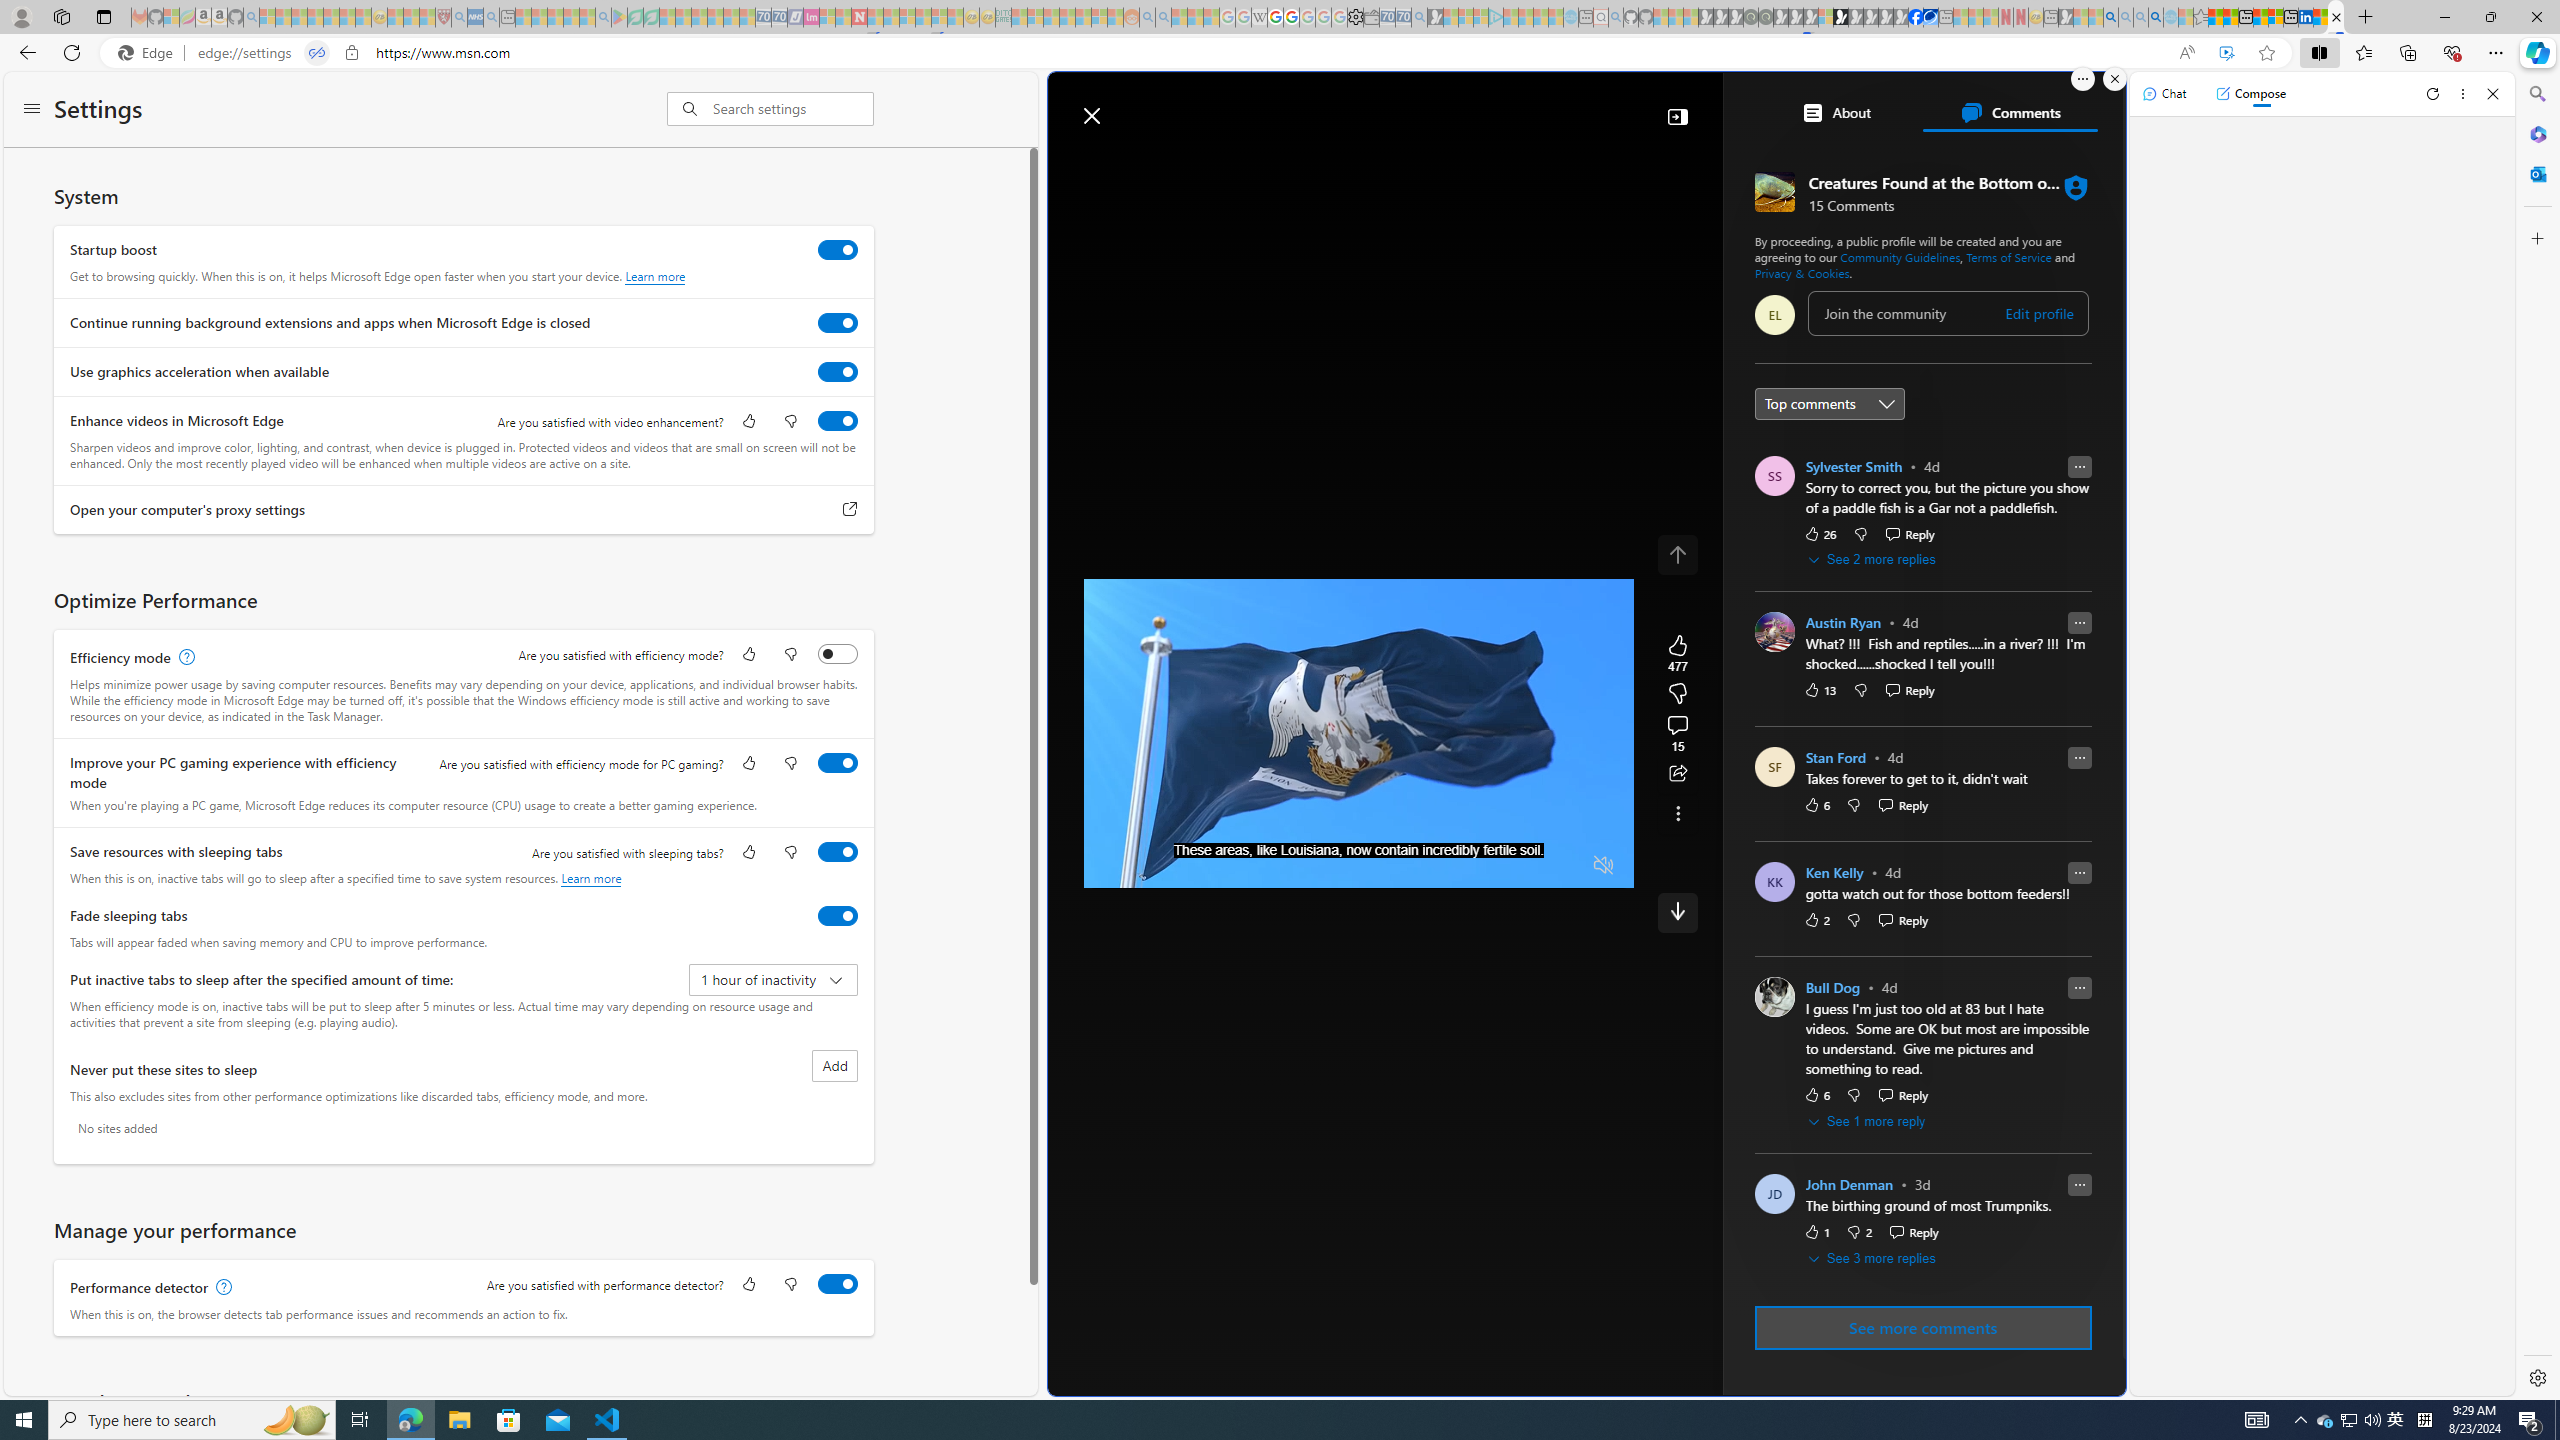  What do you see at coordinates (1678, 653) in the screenshot?
I see `477 Like` at bounding box center [1678, 653].